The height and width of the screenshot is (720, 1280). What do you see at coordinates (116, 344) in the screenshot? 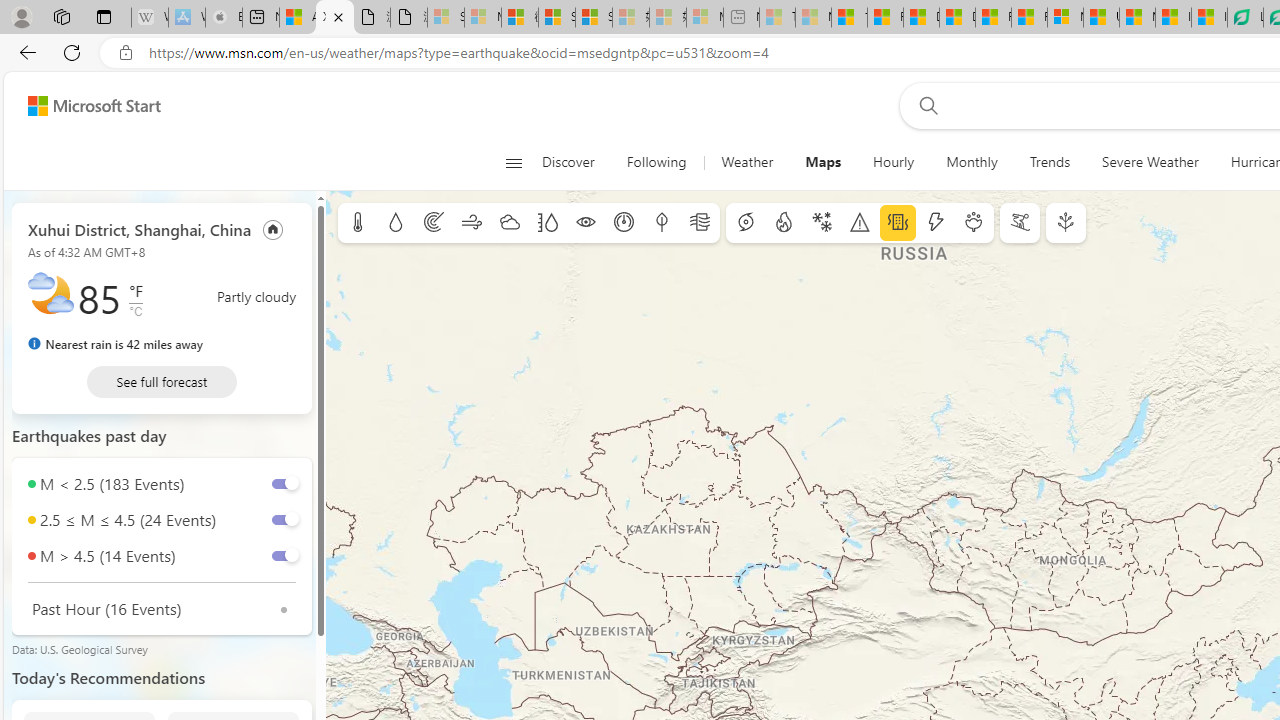
I see `Nearest rain is 42 miles away` at bounding box center [116, 344].